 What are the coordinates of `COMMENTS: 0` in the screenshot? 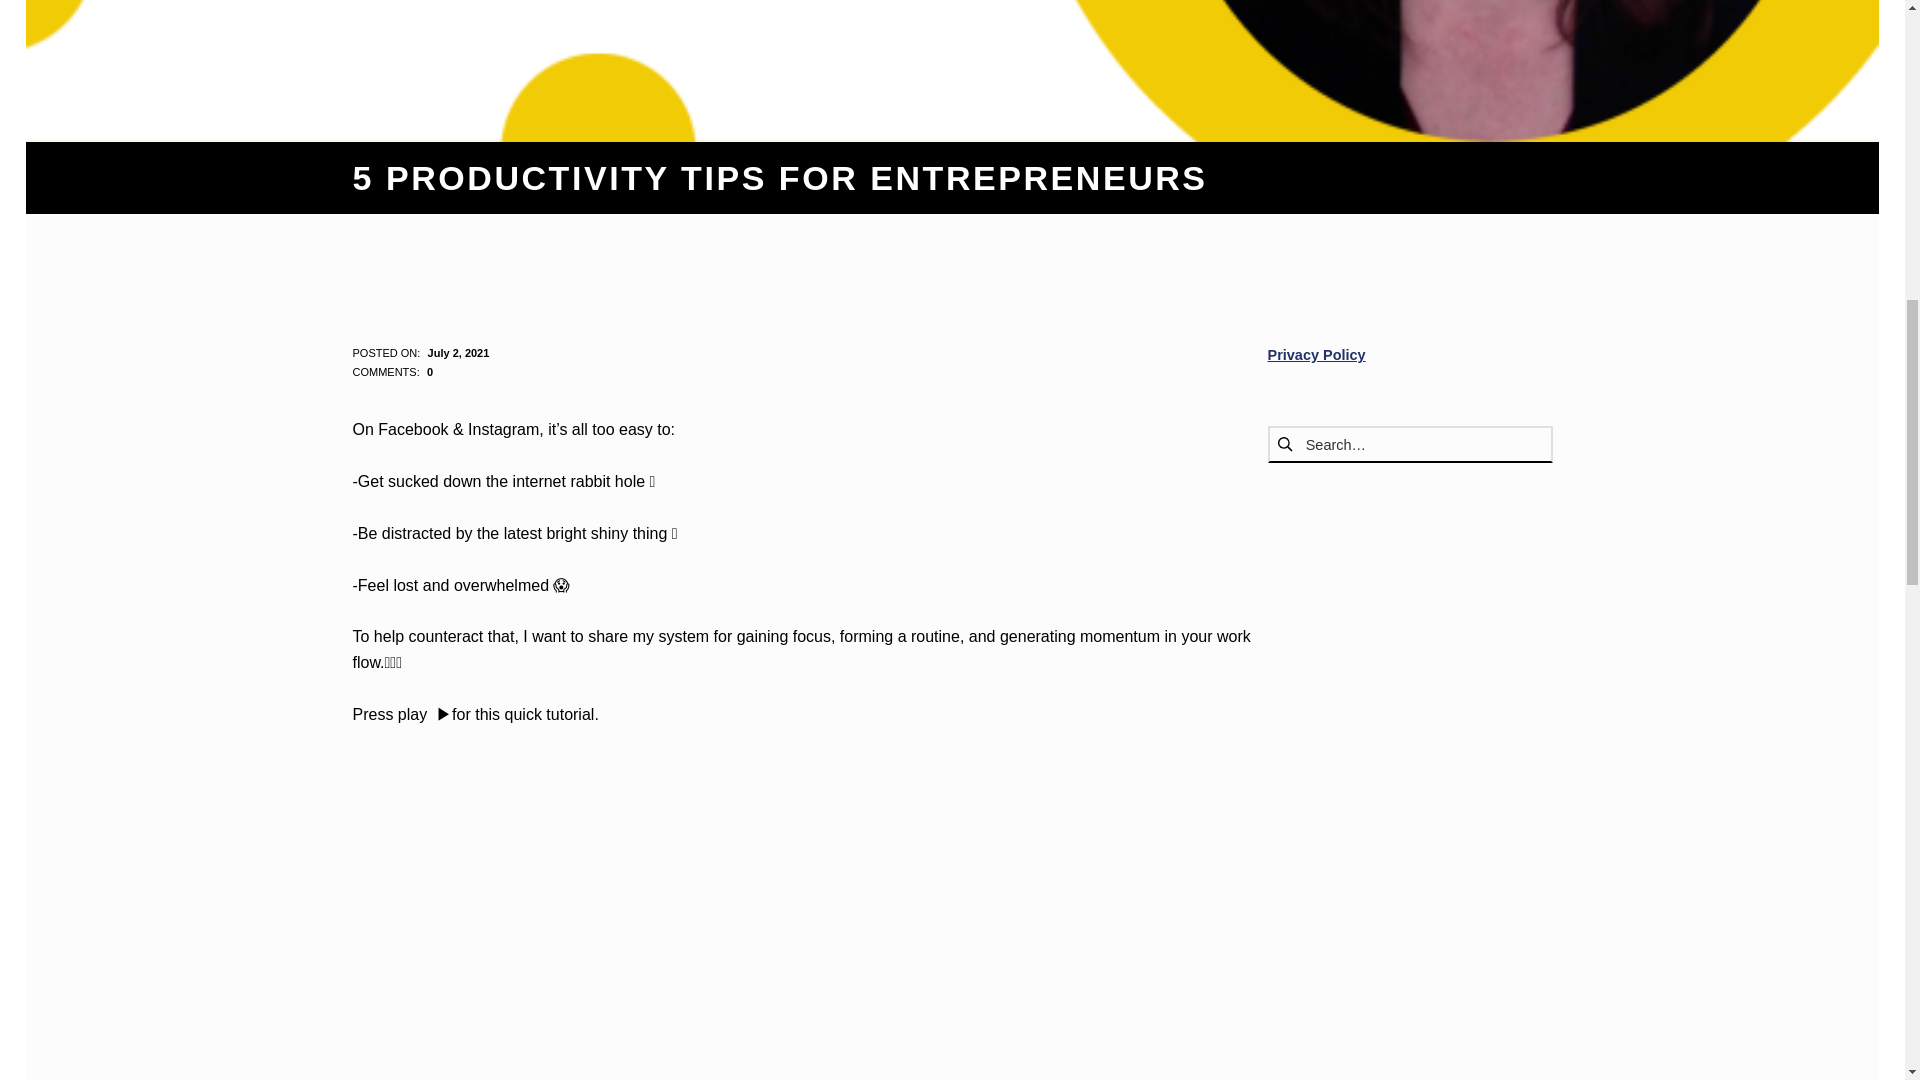 It's located at (392, 372).